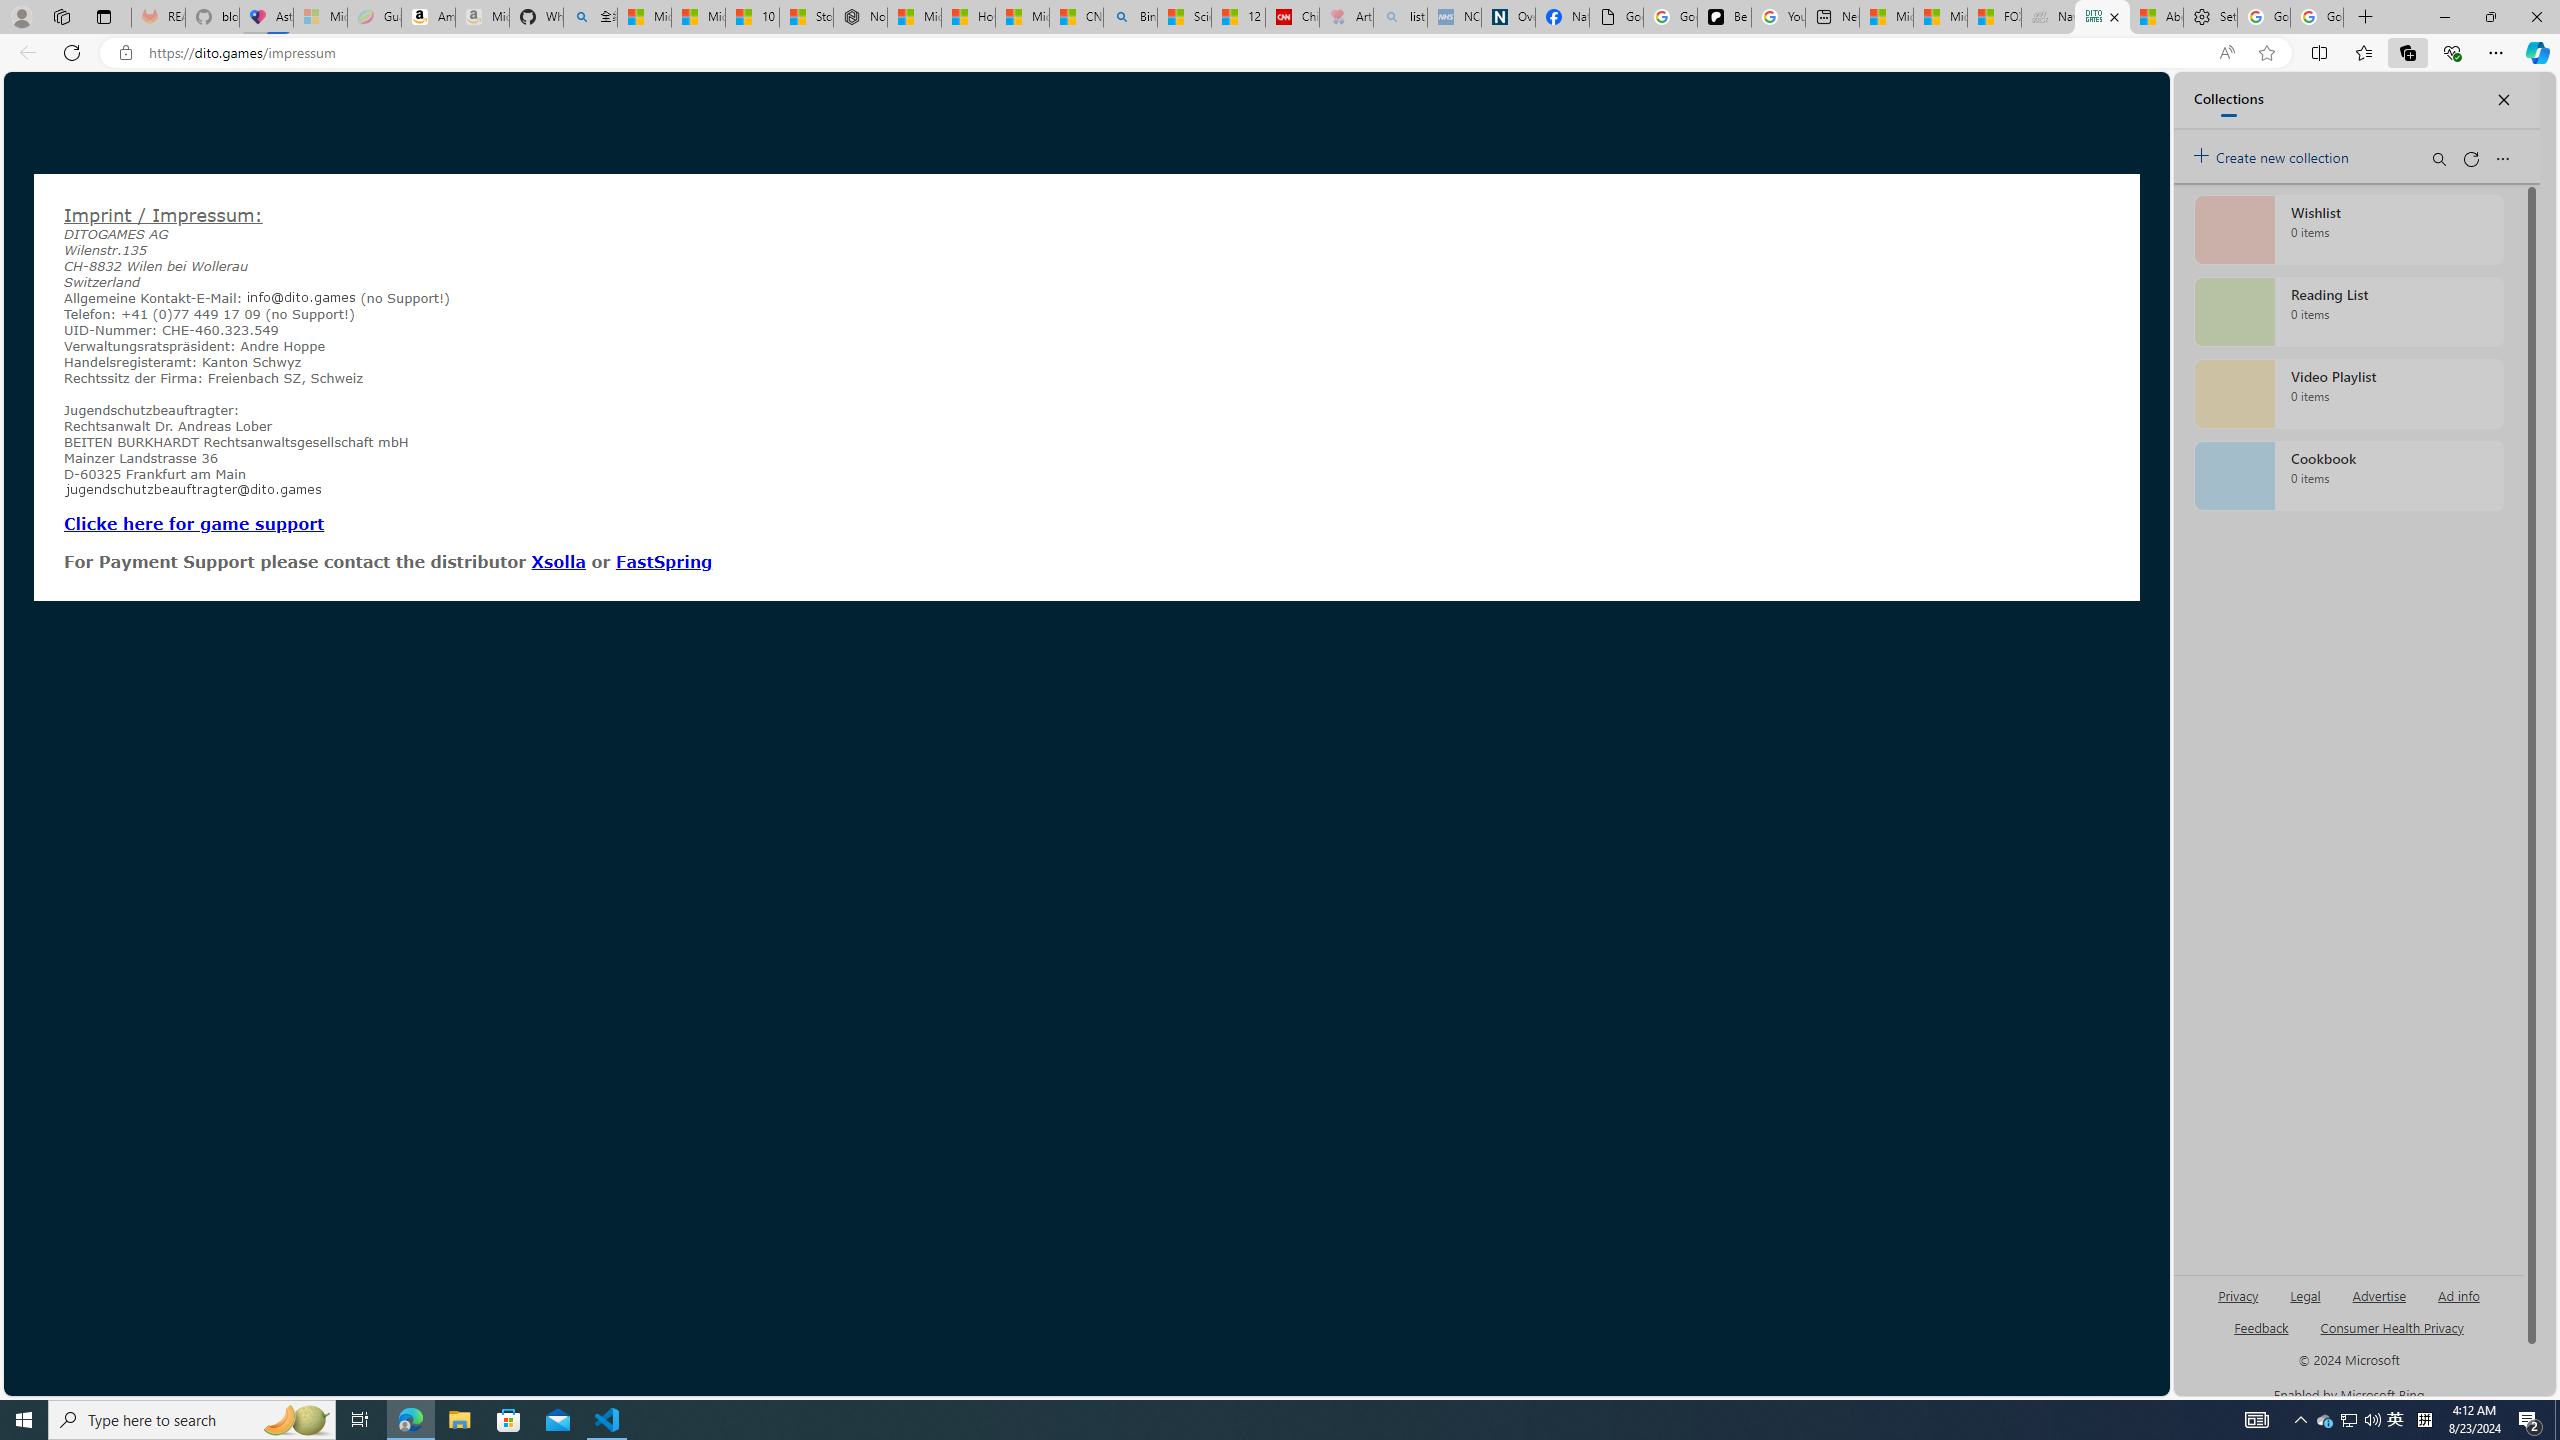 The image size is (2560, 1440). Describe the element at coordinates (664, 561) in the screenshot. I see `FastSpring` at that location.